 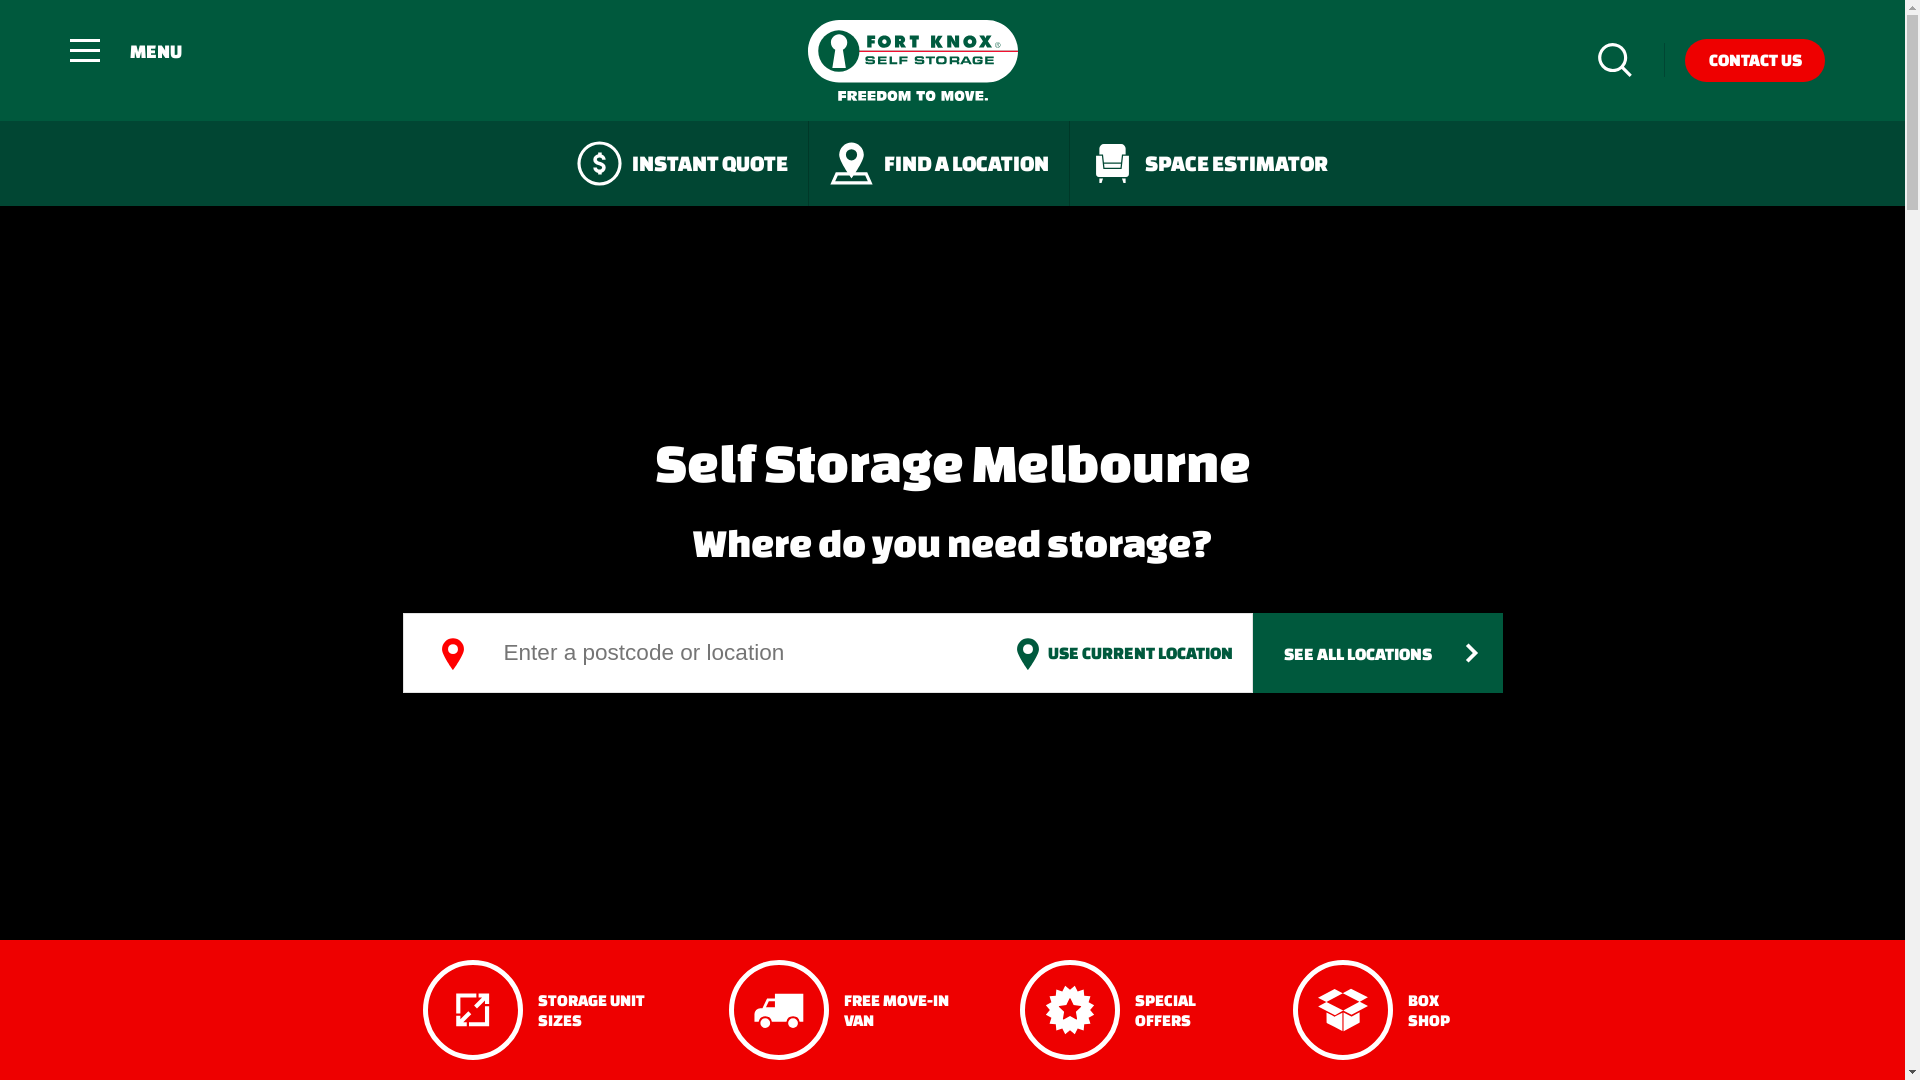 What do you see at coordinates (683, 162) in the screenshot?
I see `INSTANT QUOTE` at bounding box center [683, 162].